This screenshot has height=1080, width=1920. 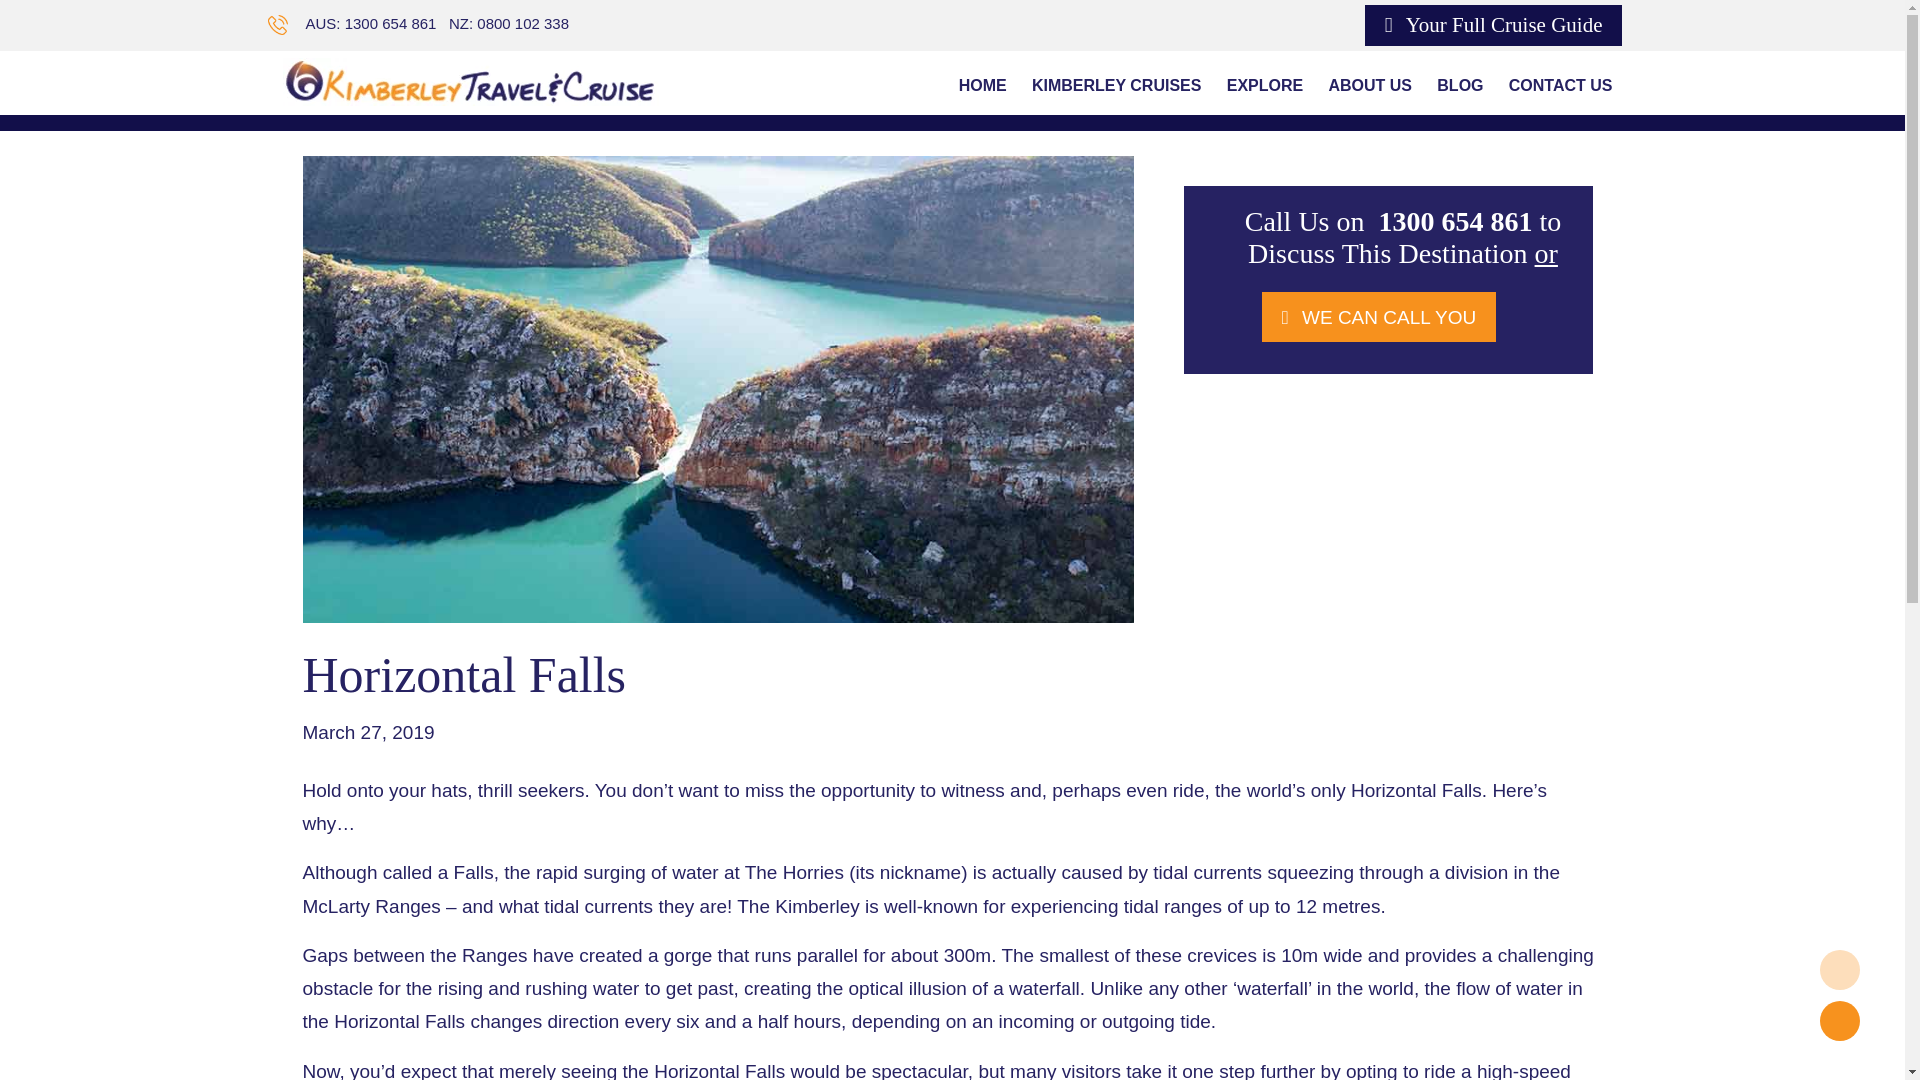 I want to click on 1300 654 861, so click(x=1452, y=221).